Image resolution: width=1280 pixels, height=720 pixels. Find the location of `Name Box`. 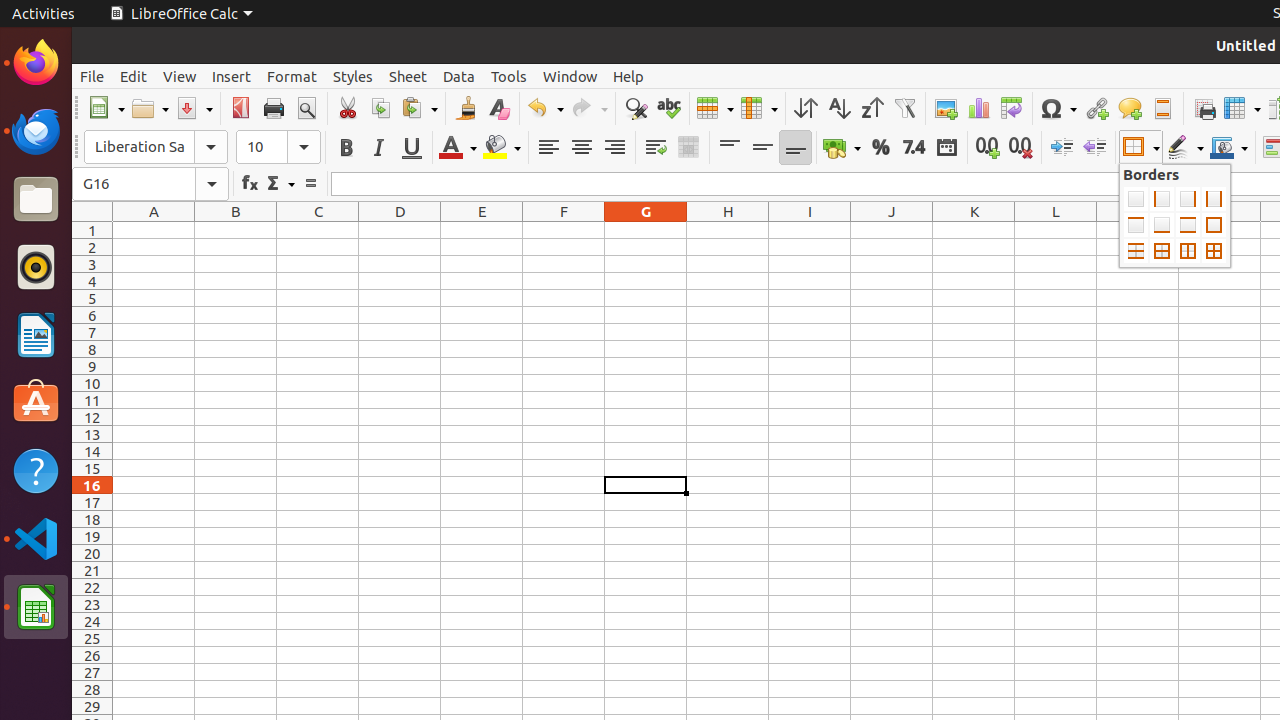

Name Box is located at coordinates (150, 184).